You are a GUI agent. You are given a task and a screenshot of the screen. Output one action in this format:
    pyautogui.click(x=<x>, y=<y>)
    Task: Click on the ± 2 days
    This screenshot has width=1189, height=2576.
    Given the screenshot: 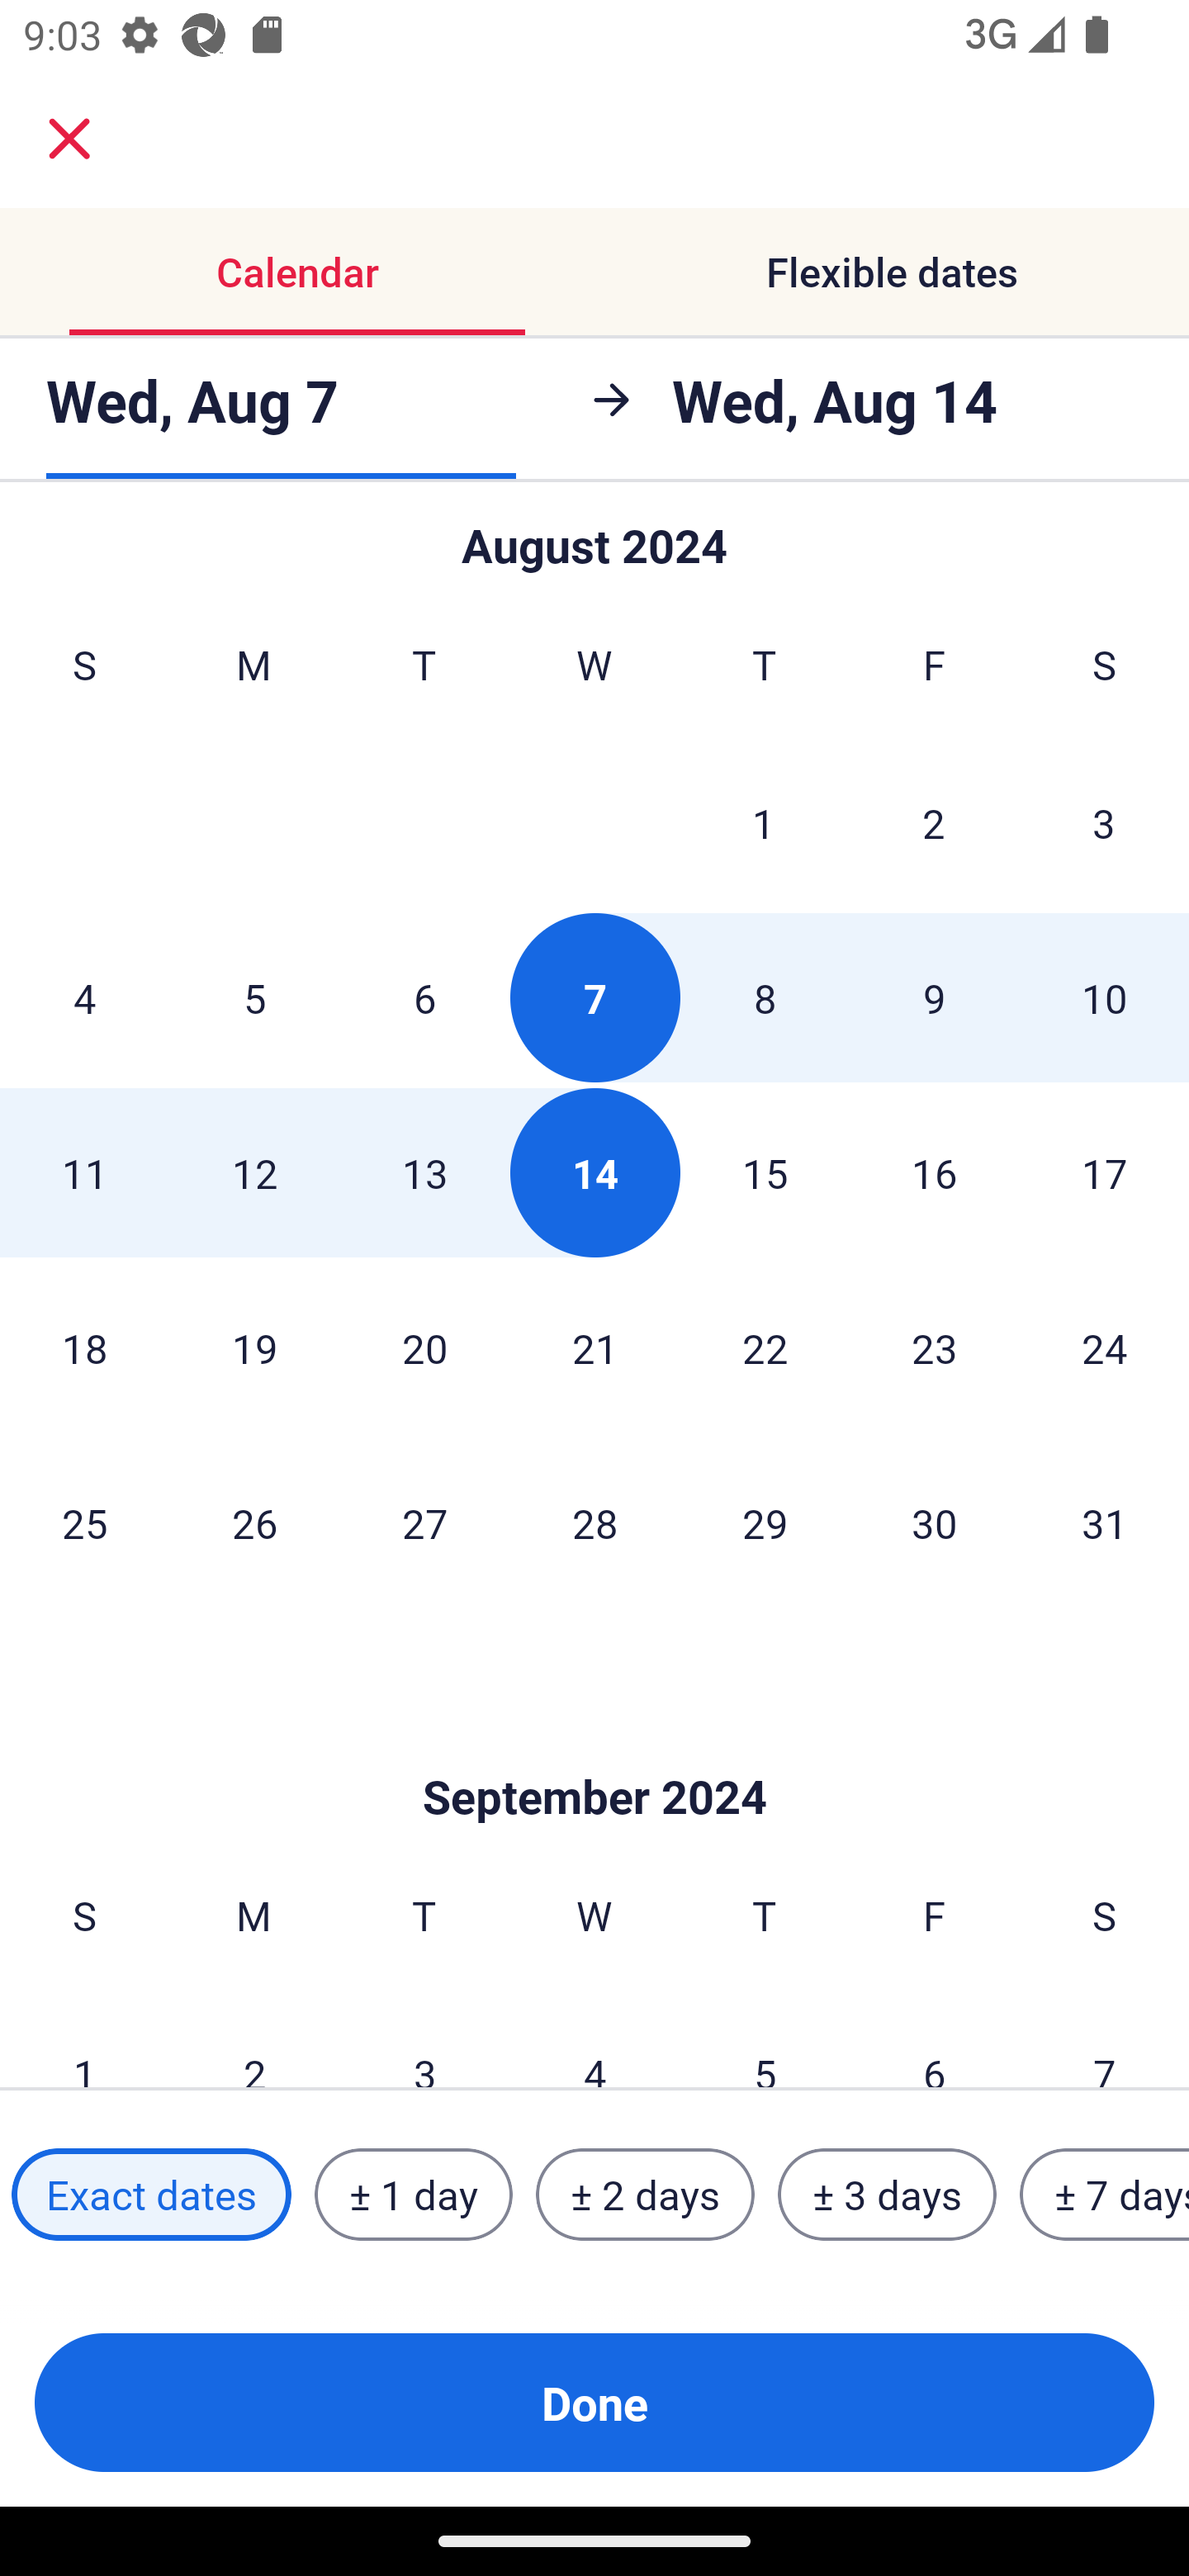 What is the action you would take?
    pyautogui.click(x=646, y=2195)
    